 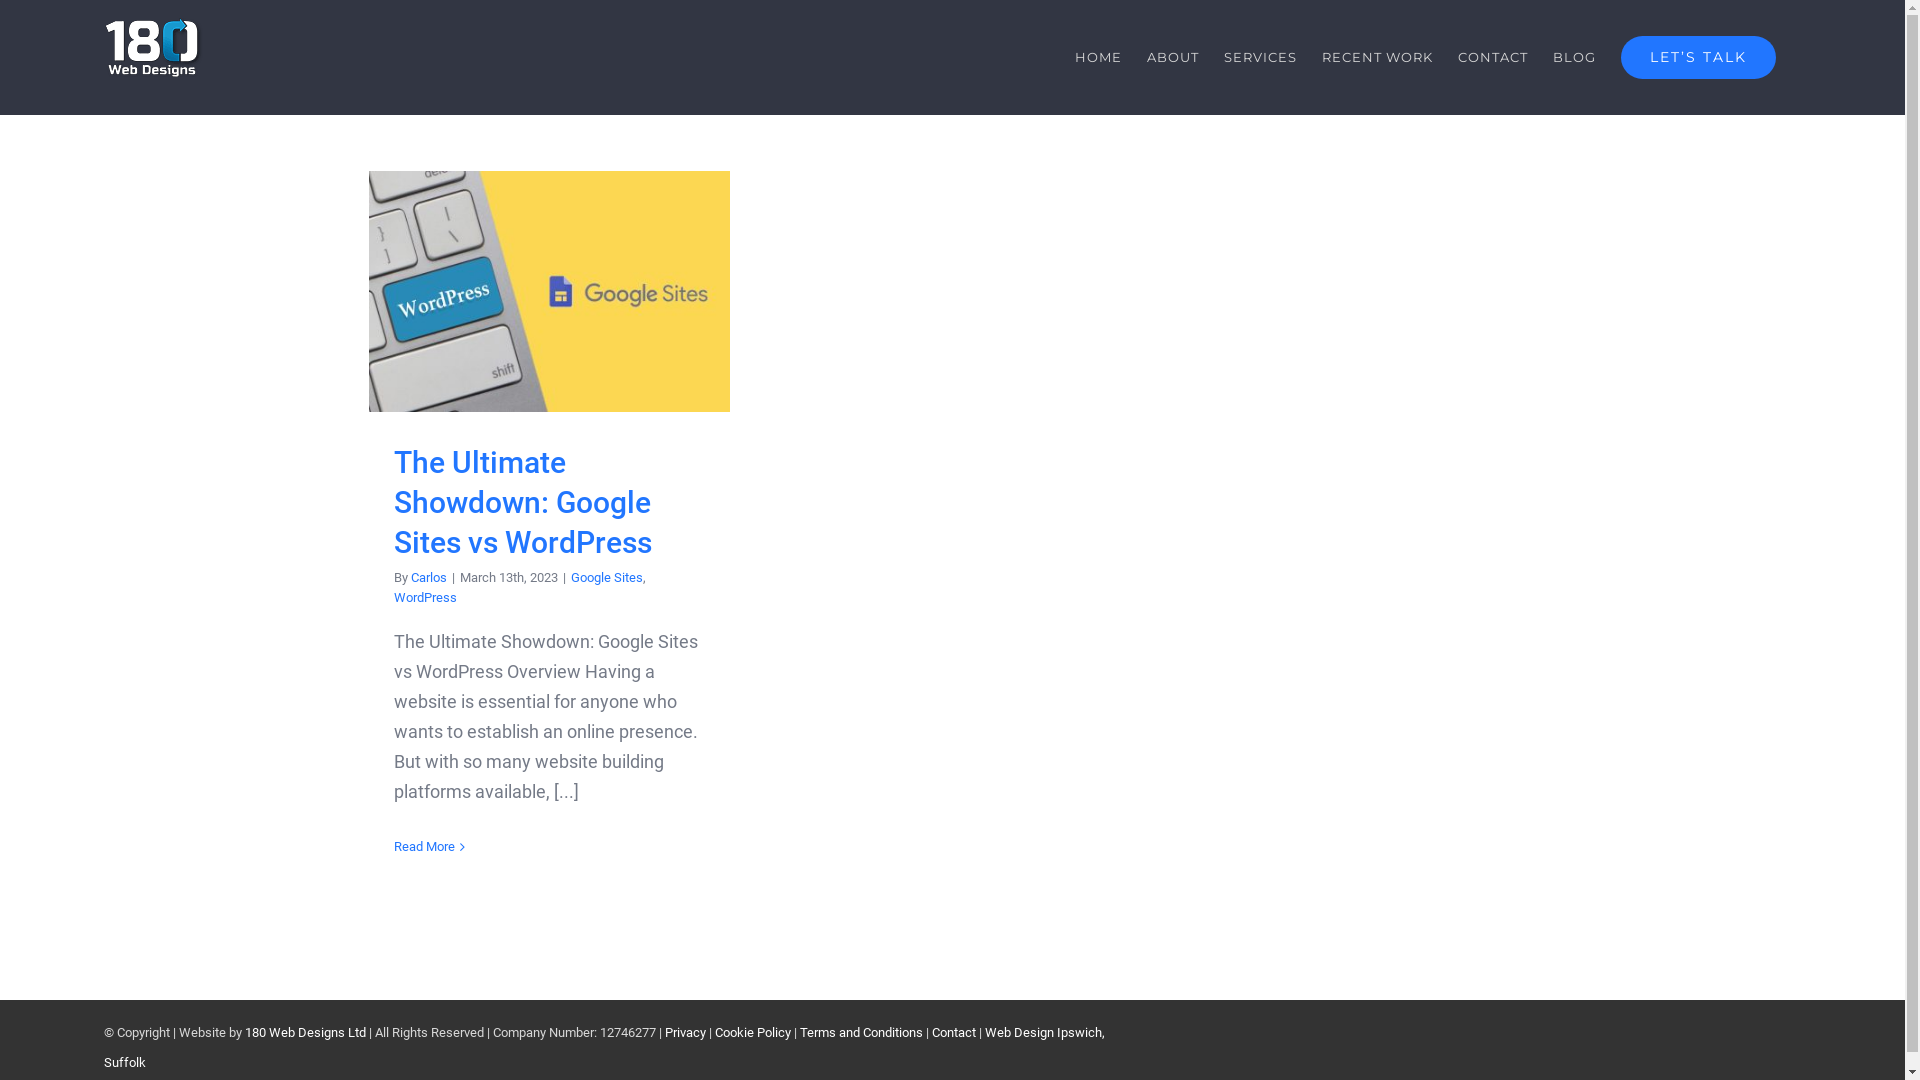 What do you see at coordinates (1493, 57) in the screenshot?
I see `CONTACT` at bounding box center [1493, 57].